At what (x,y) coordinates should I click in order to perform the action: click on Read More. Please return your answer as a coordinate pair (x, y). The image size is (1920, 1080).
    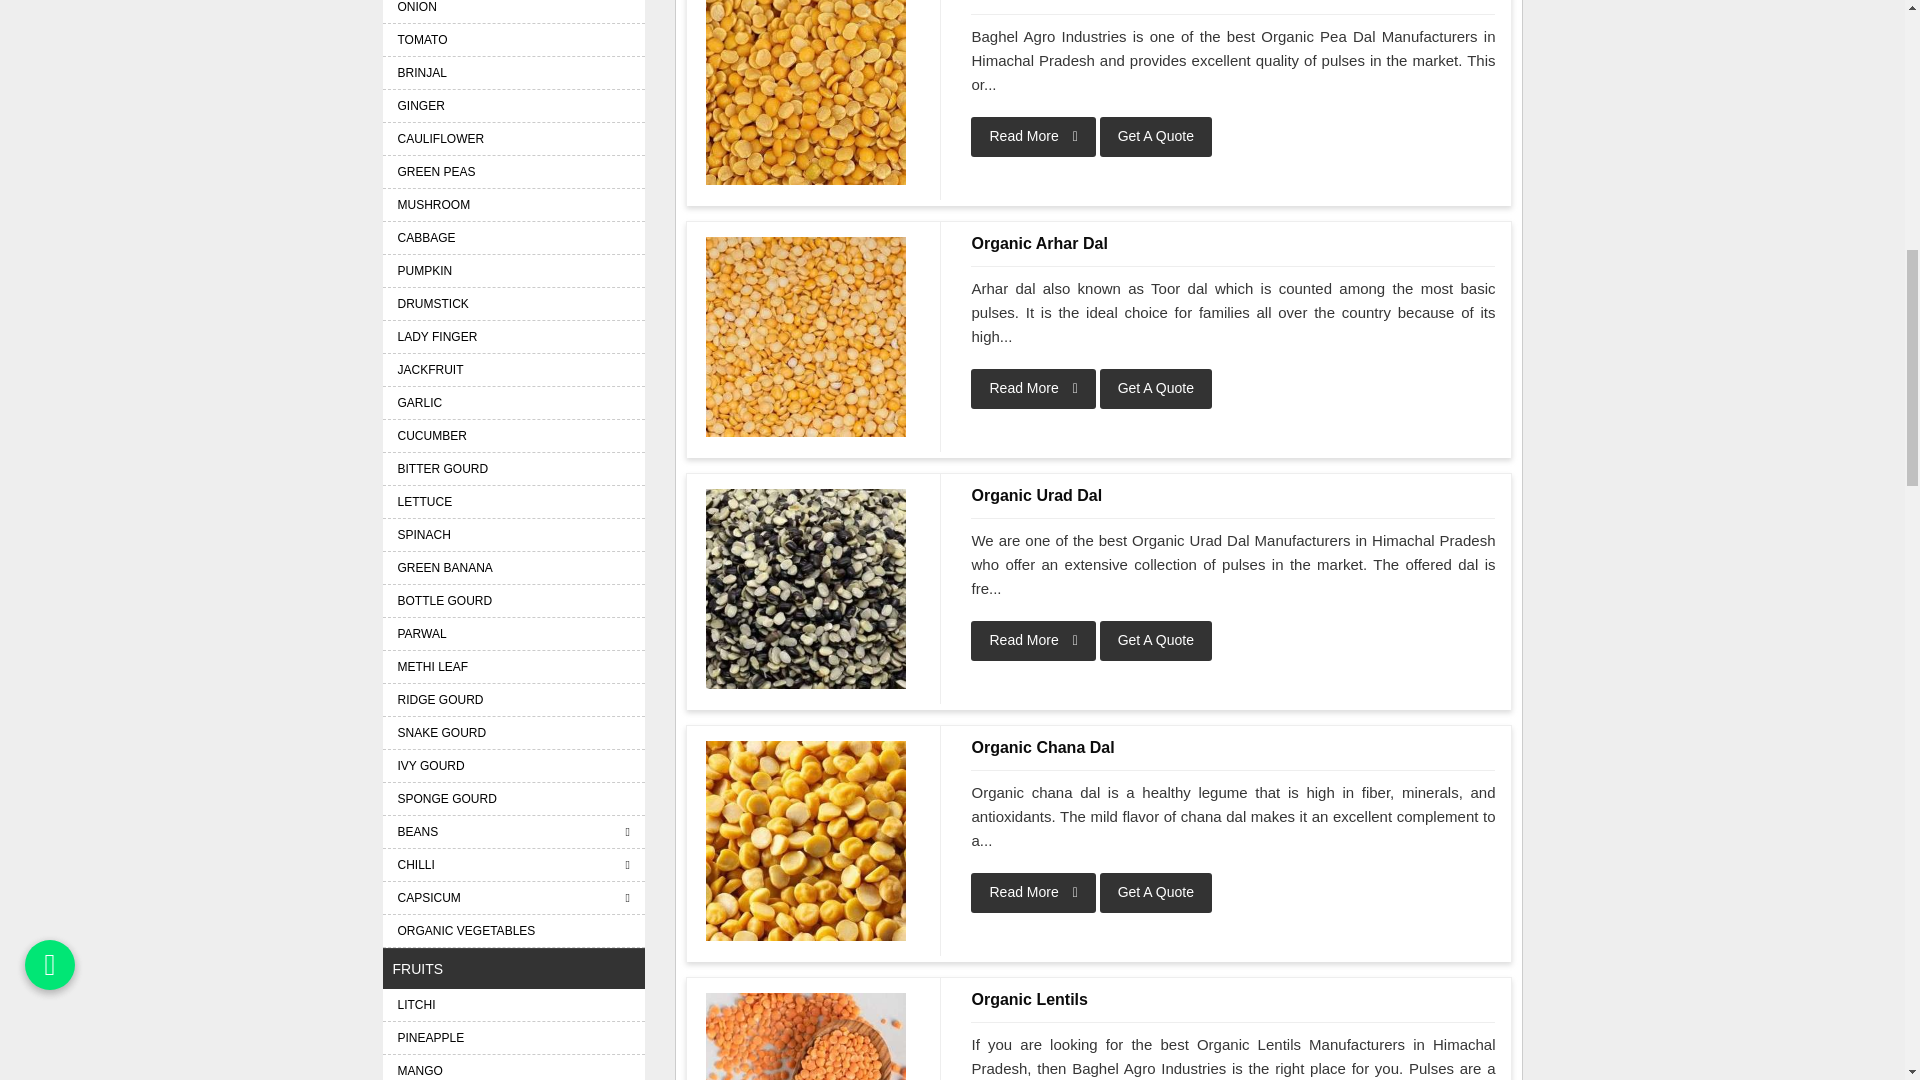
    Looking at the image, I should click on (1032, 136).